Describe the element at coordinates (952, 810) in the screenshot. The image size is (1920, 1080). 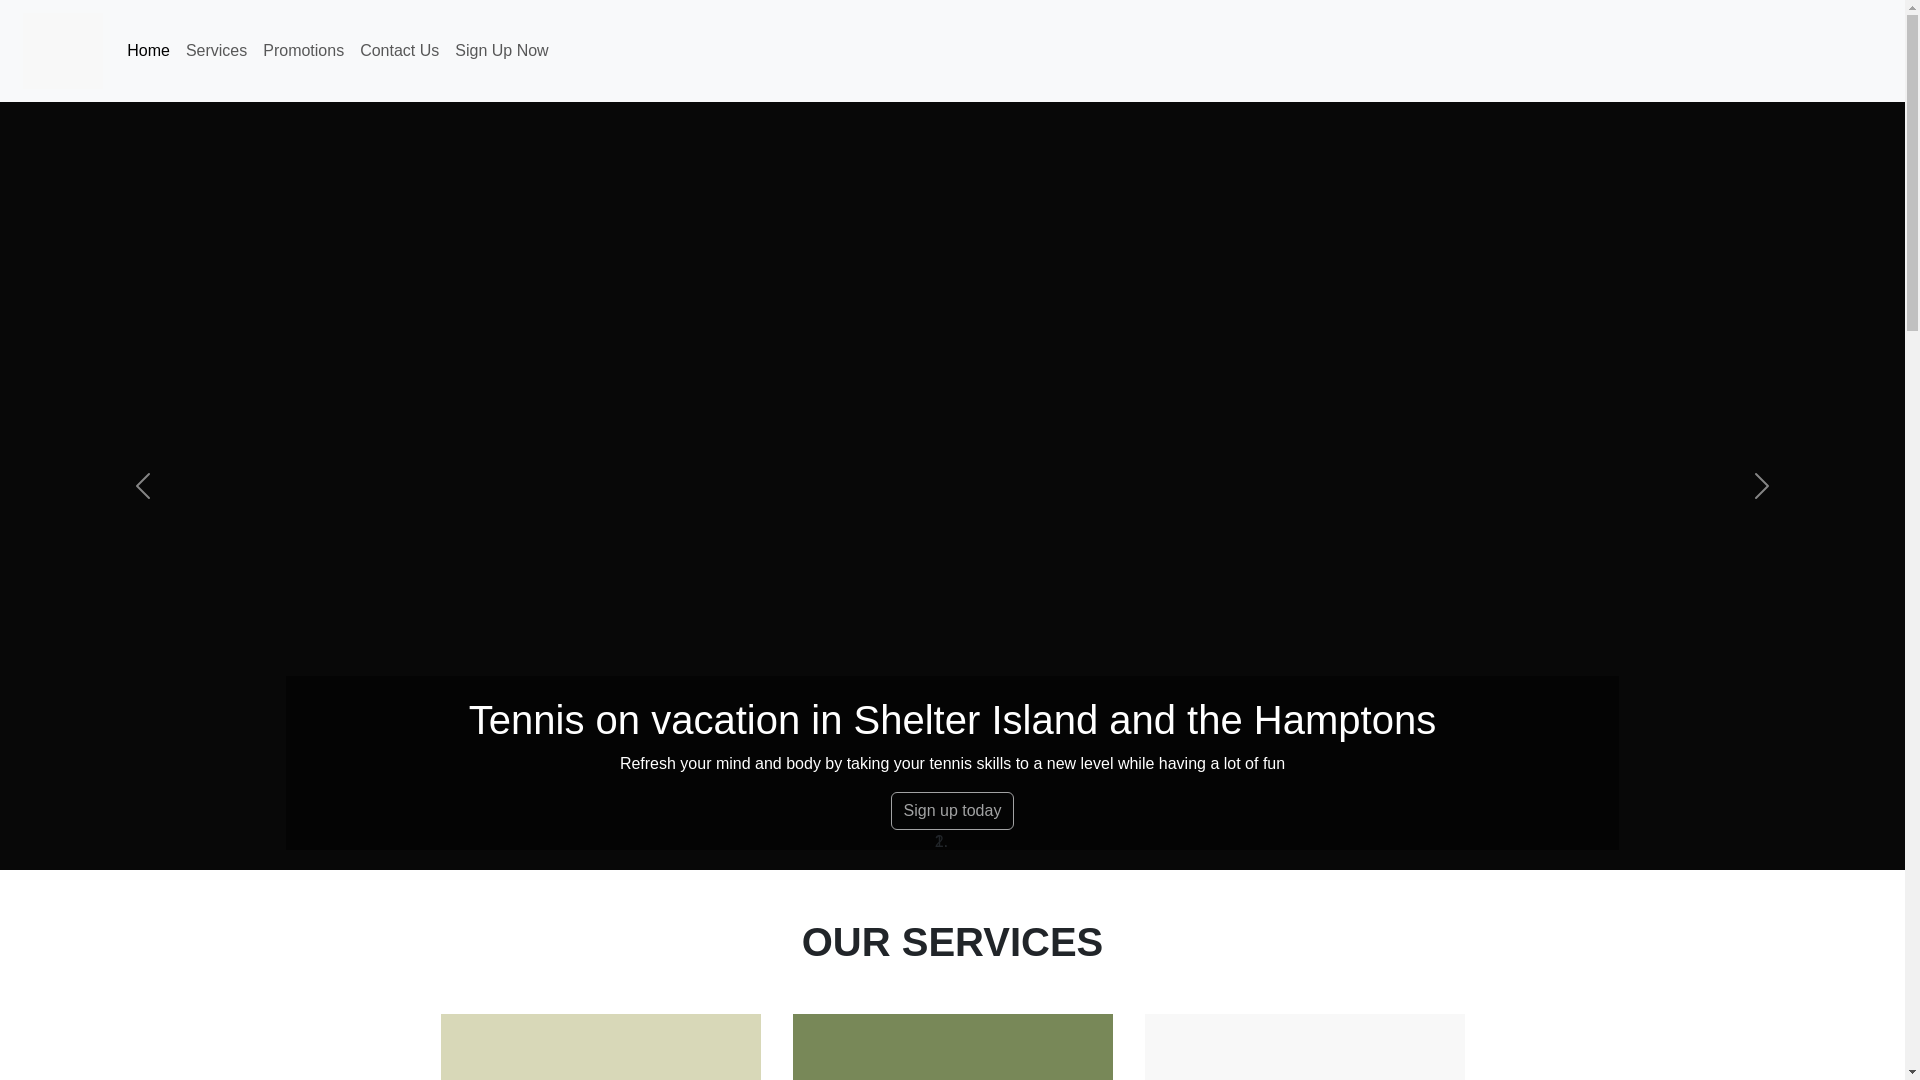
I see `Sign up today` at that location.